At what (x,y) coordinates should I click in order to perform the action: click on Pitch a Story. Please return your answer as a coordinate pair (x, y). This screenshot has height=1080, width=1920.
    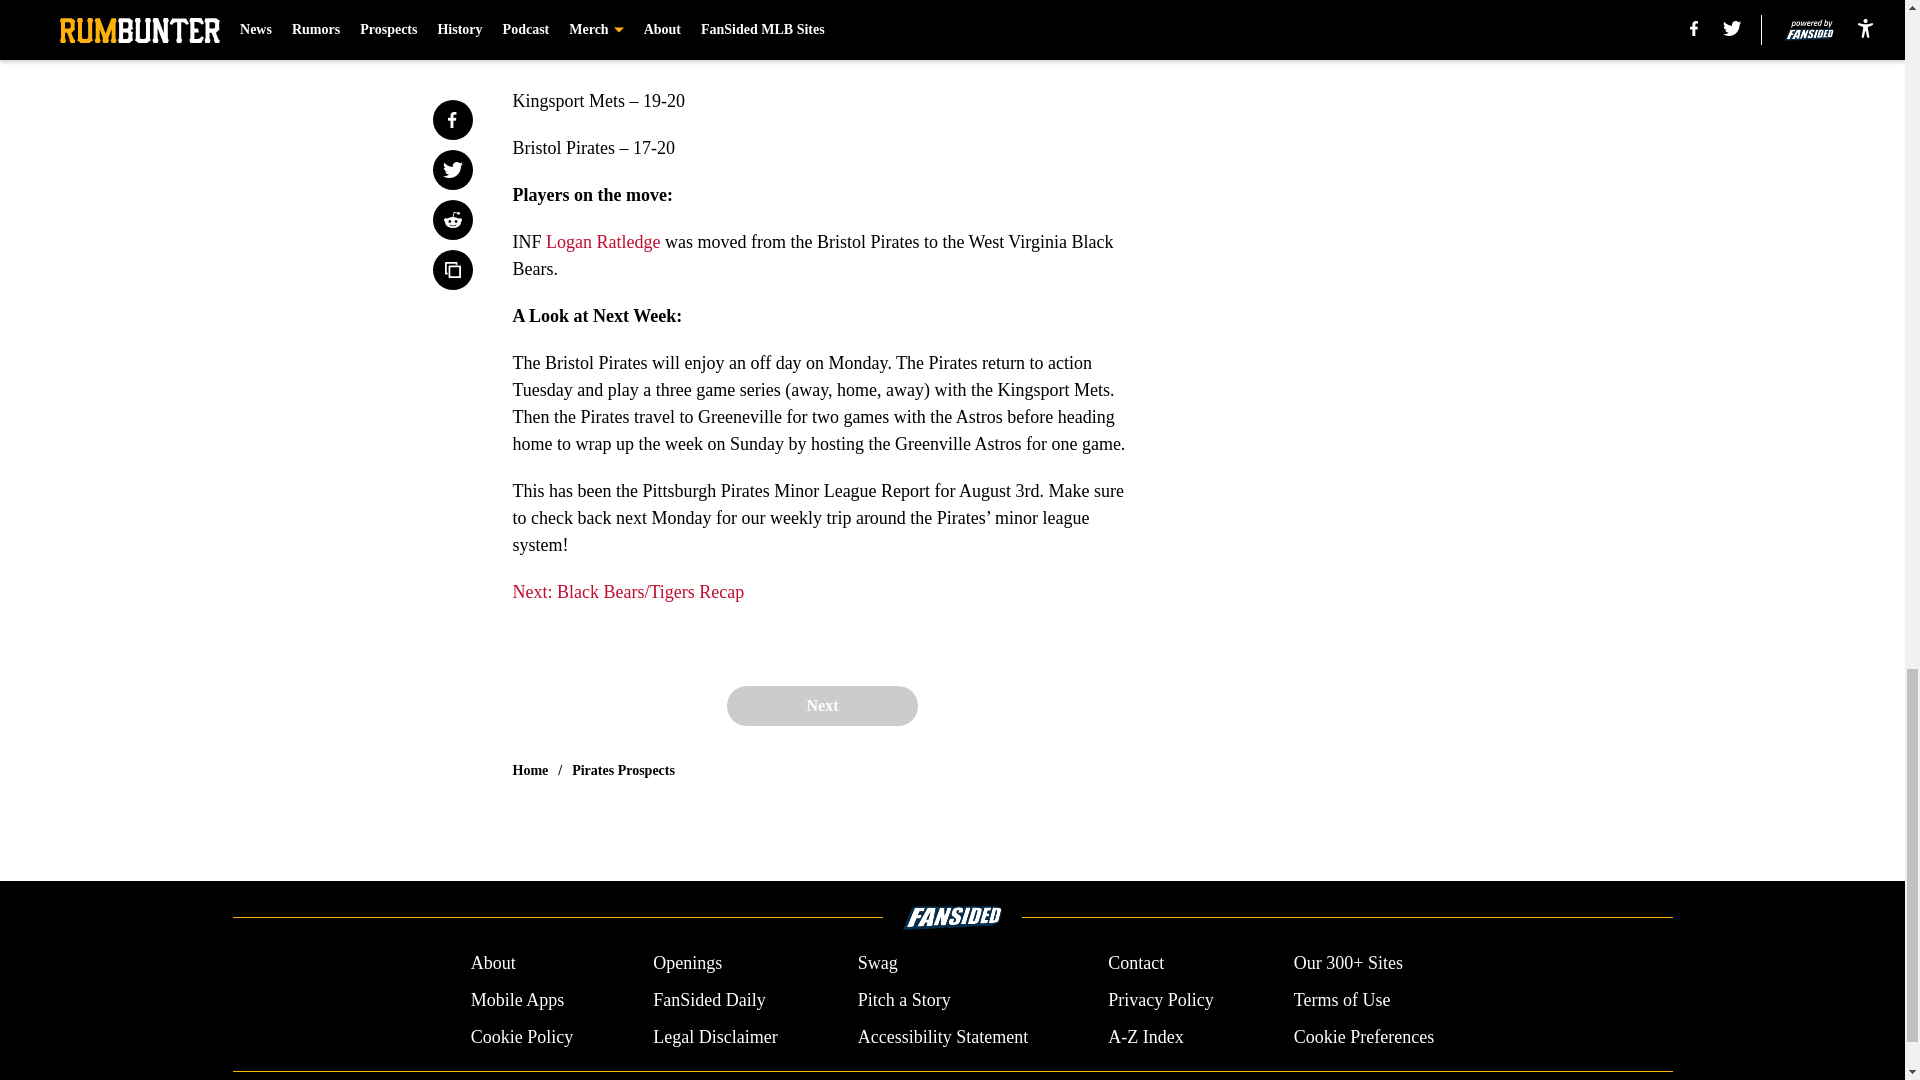
    Looking at the image, I should click on (904, 1000).